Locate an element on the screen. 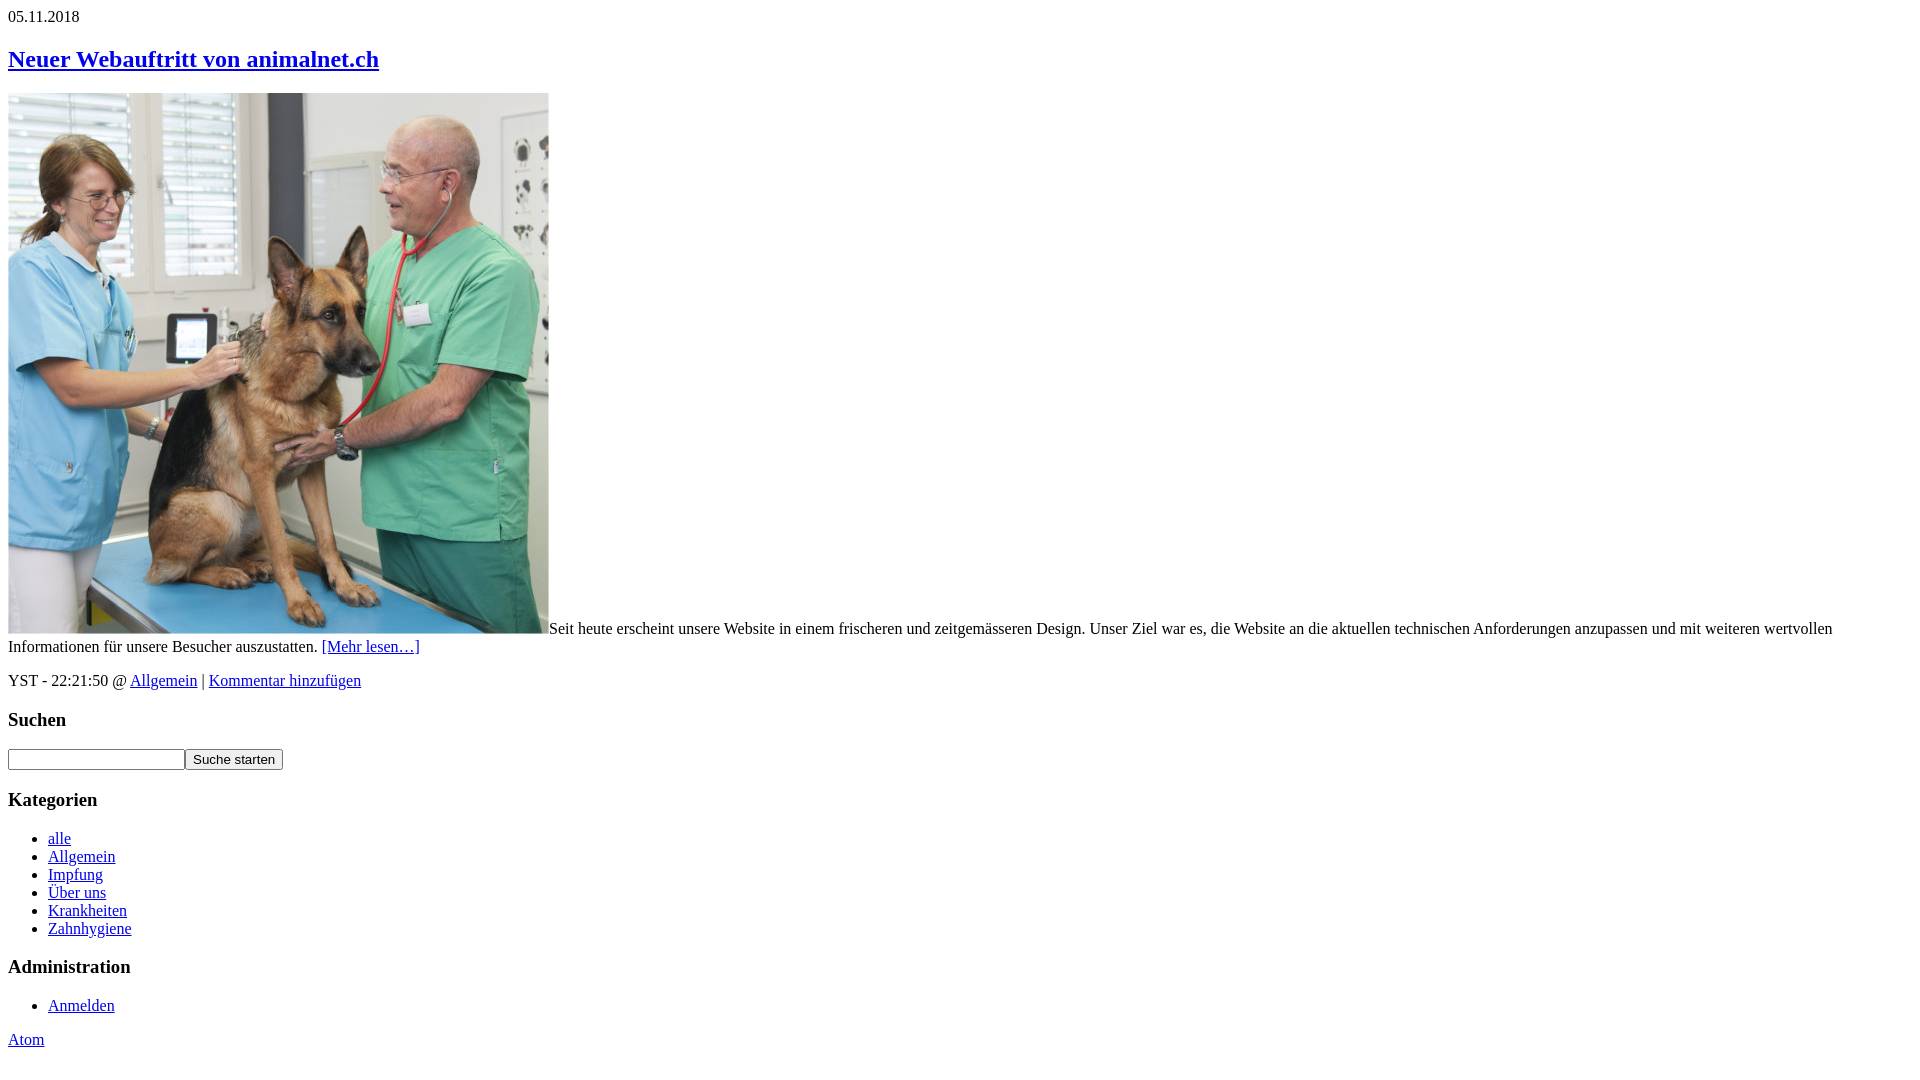 The width and height of the screenshot is (1920, 1080). Suche starten is located at coordinates (234, 759).